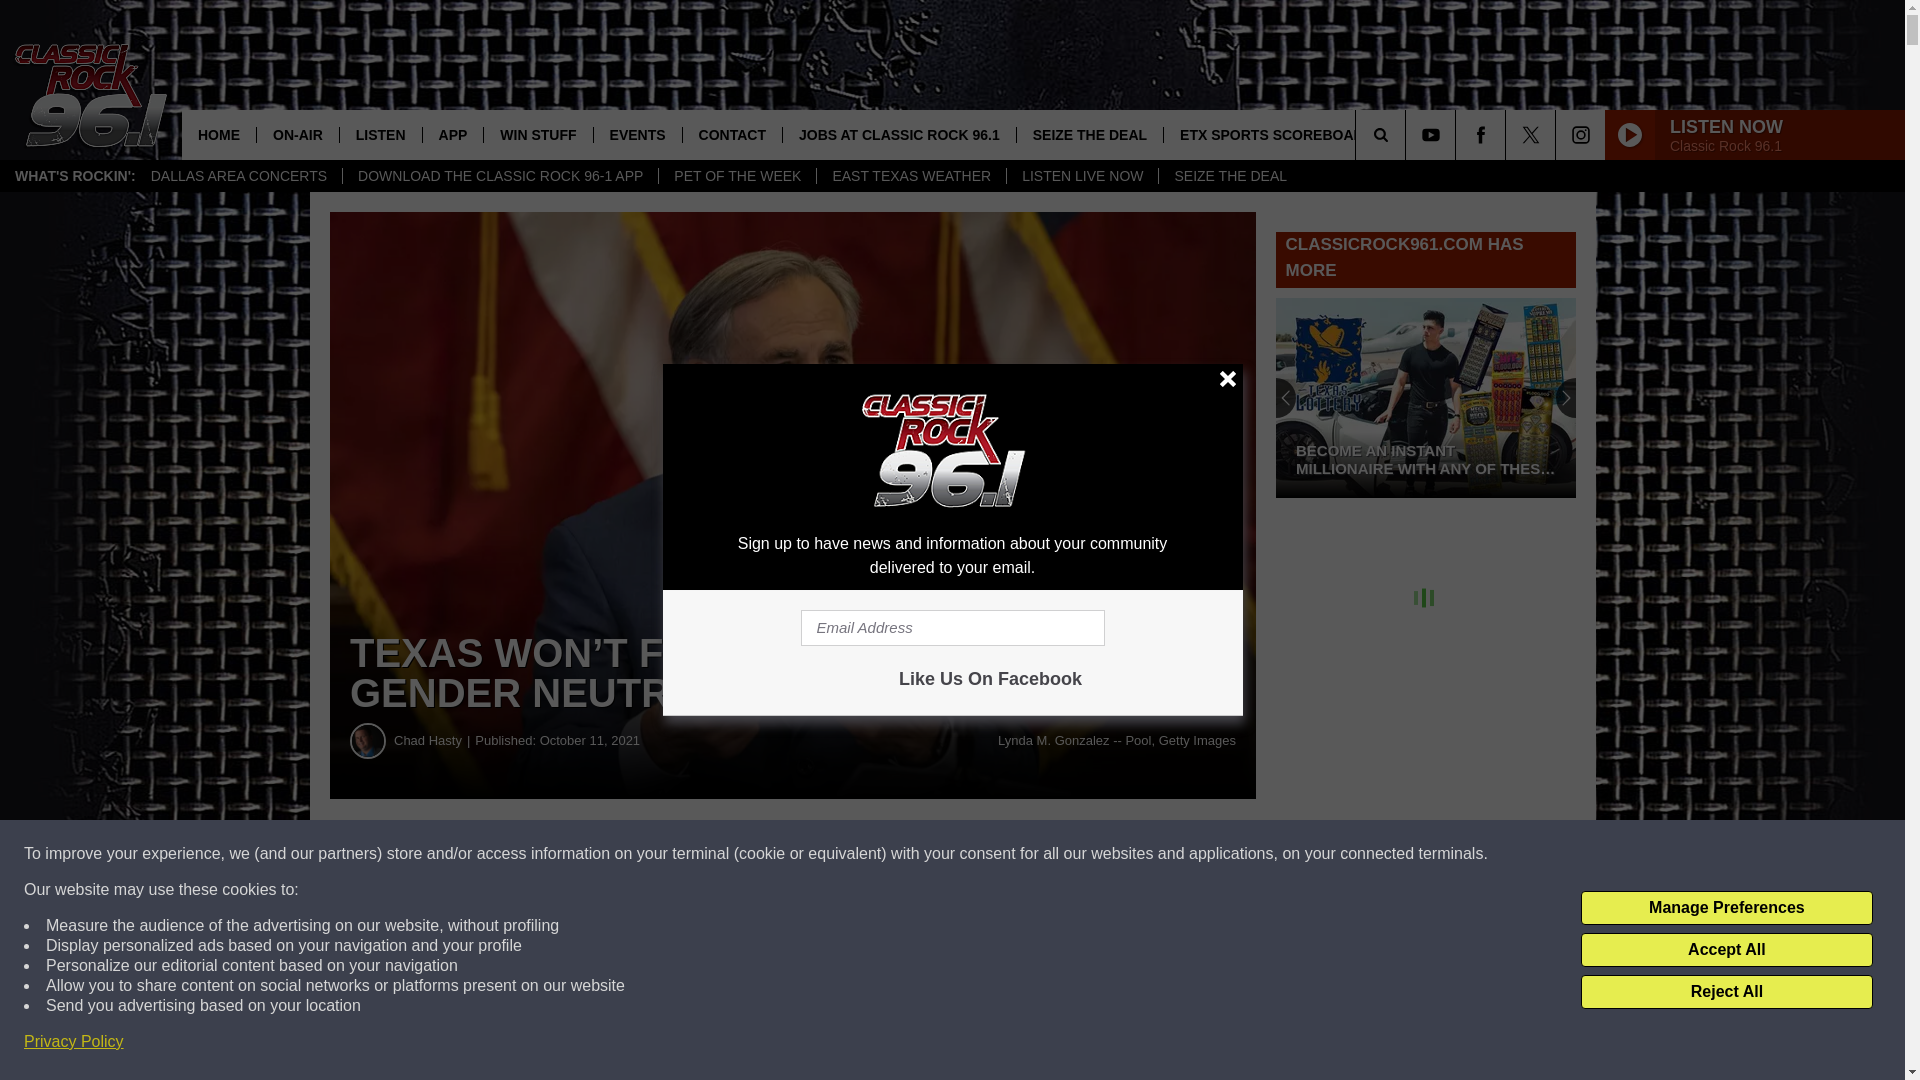 This screenshot has height=1080, width=1920. I want to click on Email Address, so click(952, 628).